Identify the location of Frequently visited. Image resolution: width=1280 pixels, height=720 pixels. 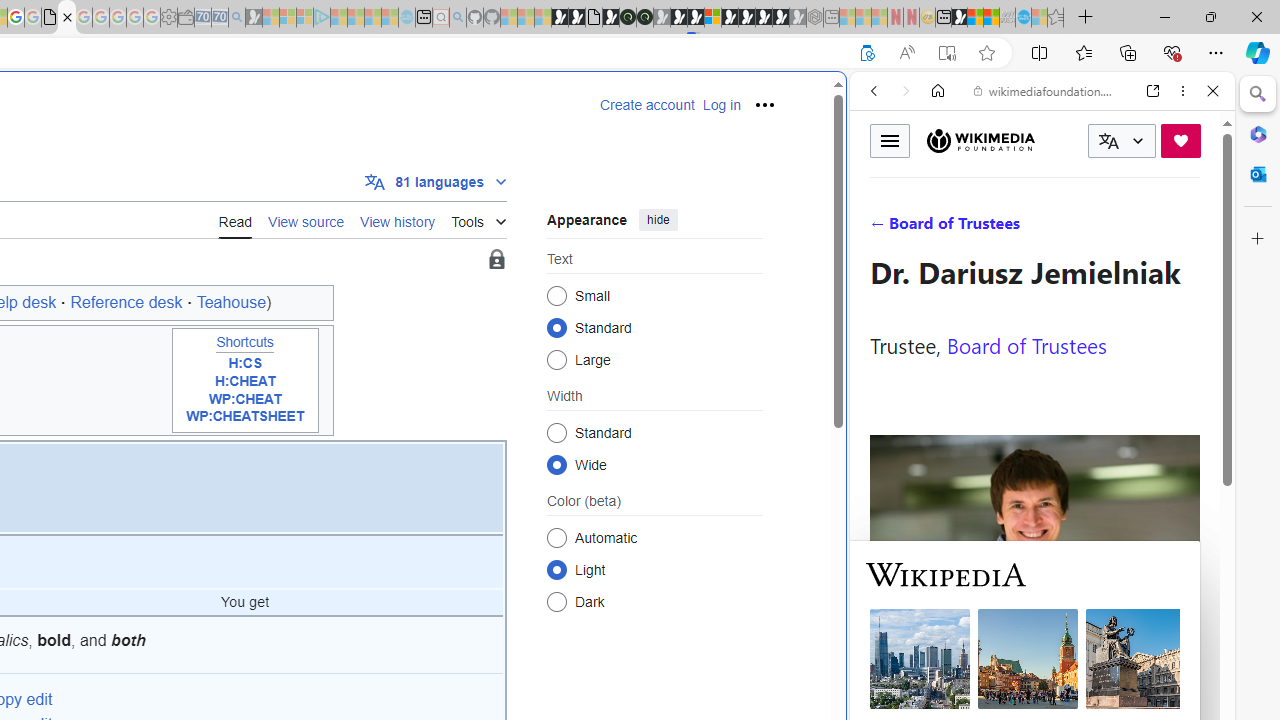
(418, 266).